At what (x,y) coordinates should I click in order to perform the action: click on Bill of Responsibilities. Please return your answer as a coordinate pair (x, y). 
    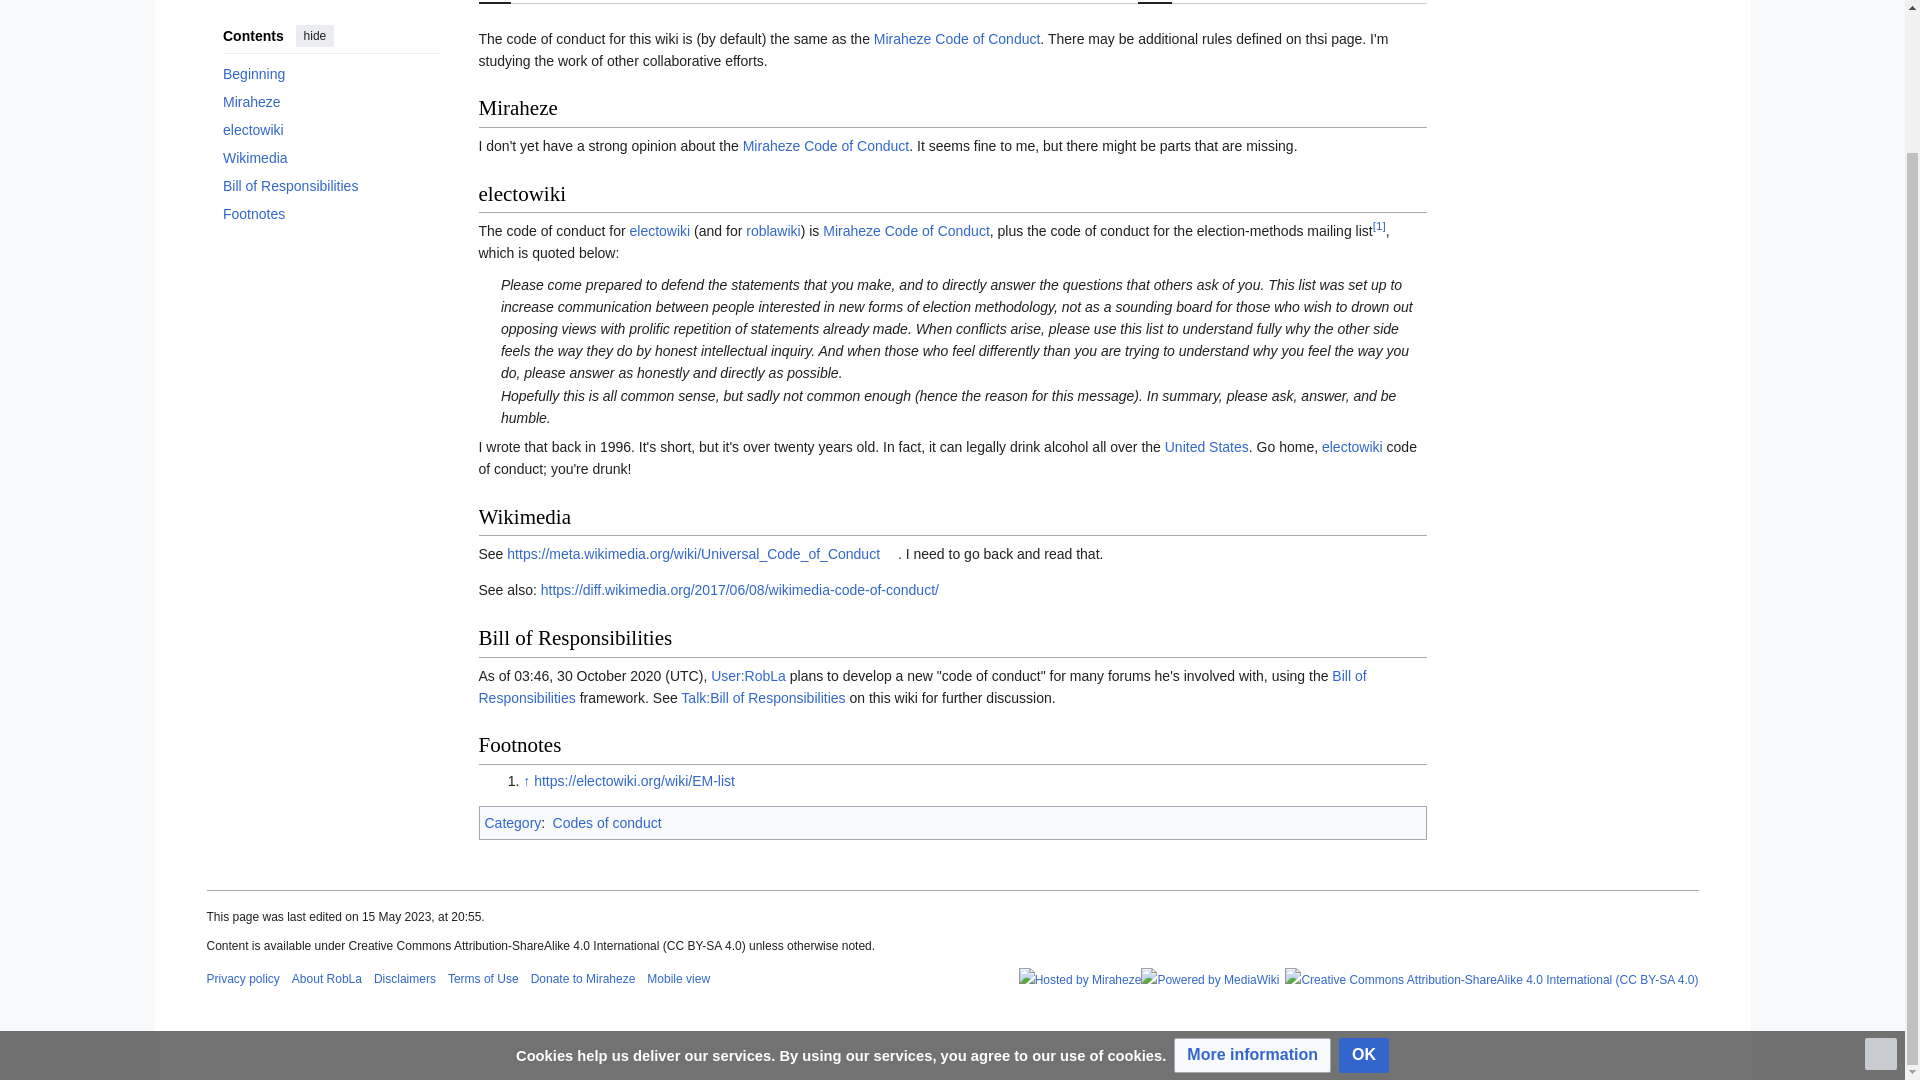
    Looking at the image, I should click on (330, 134).